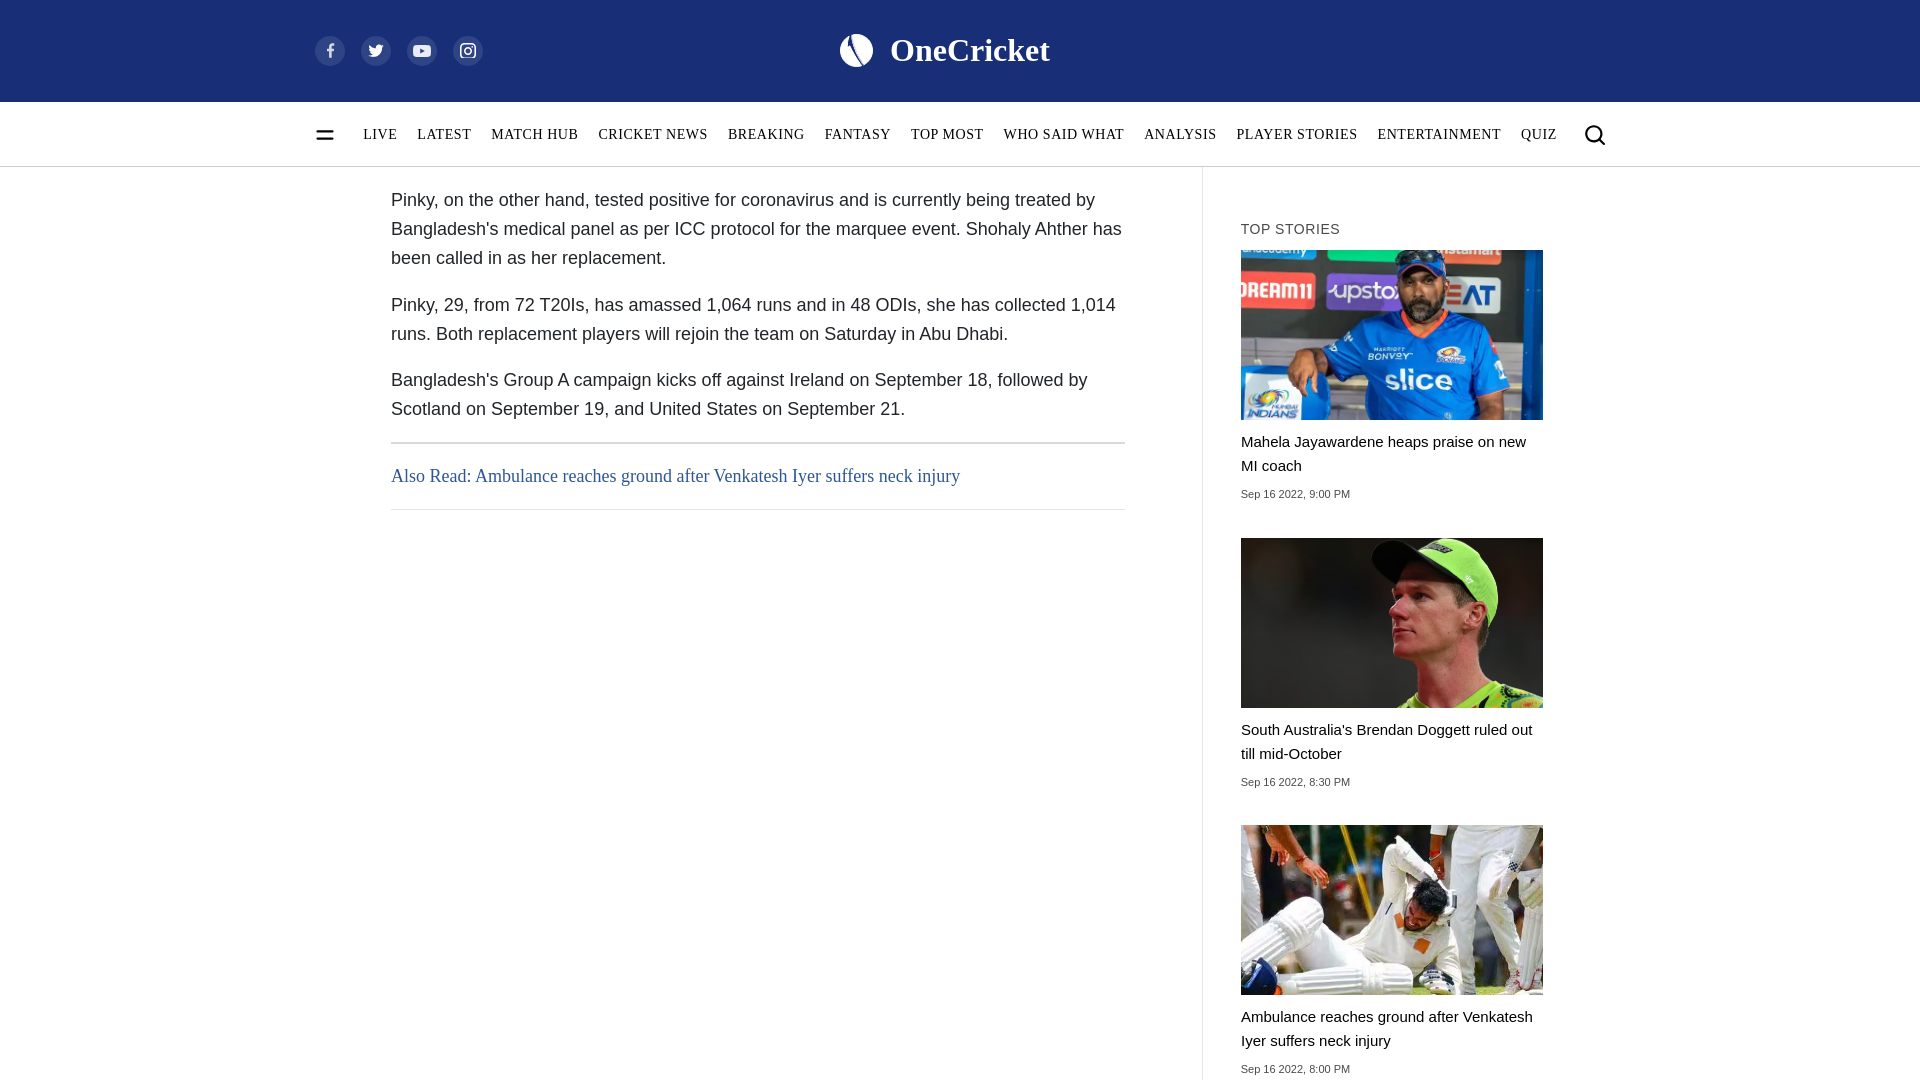  I want to click on Mahela Jayawardene heaps praise on new MI coach, so click(1392, 376).